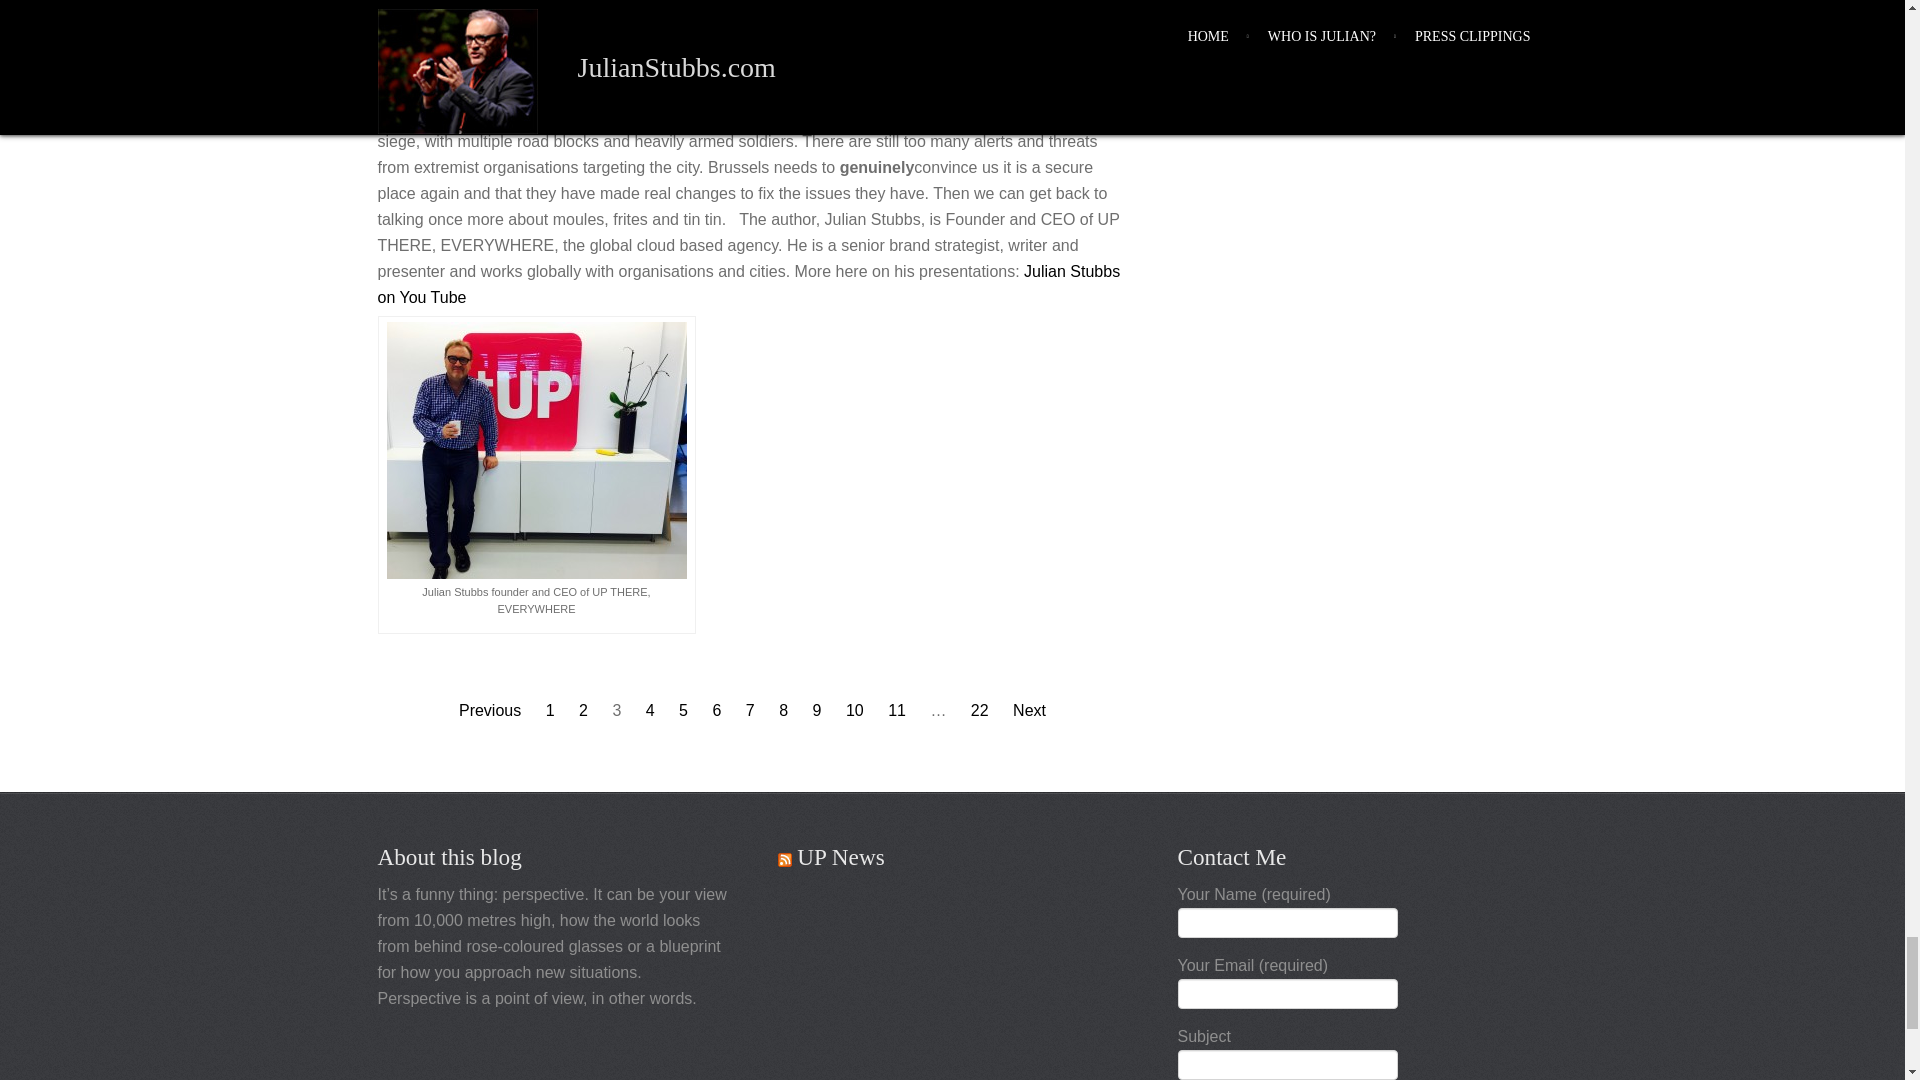 This screenshot has height=1080, width=1920. What do you see at coordinates (650, 710) in the screenshot?
I see `4` at bounding box center [650, 710].